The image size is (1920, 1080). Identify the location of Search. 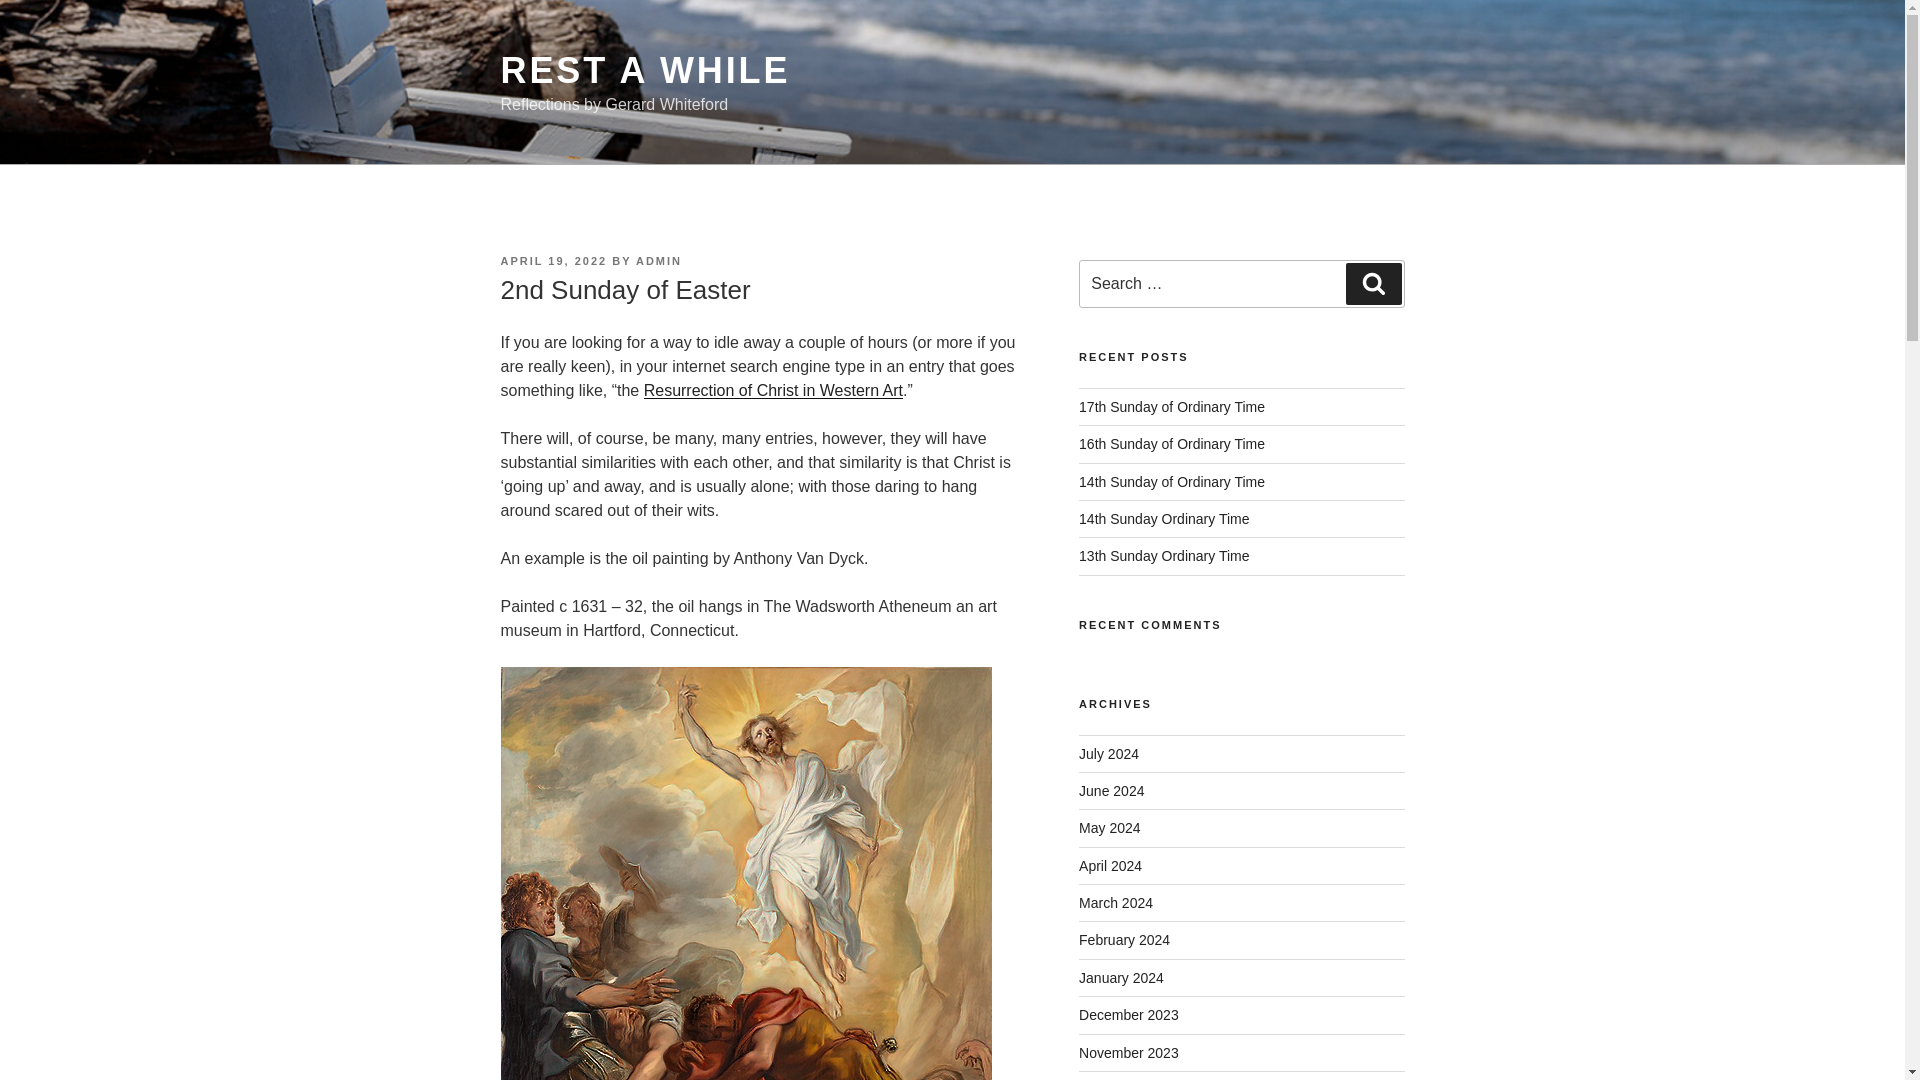
(1373, 284).